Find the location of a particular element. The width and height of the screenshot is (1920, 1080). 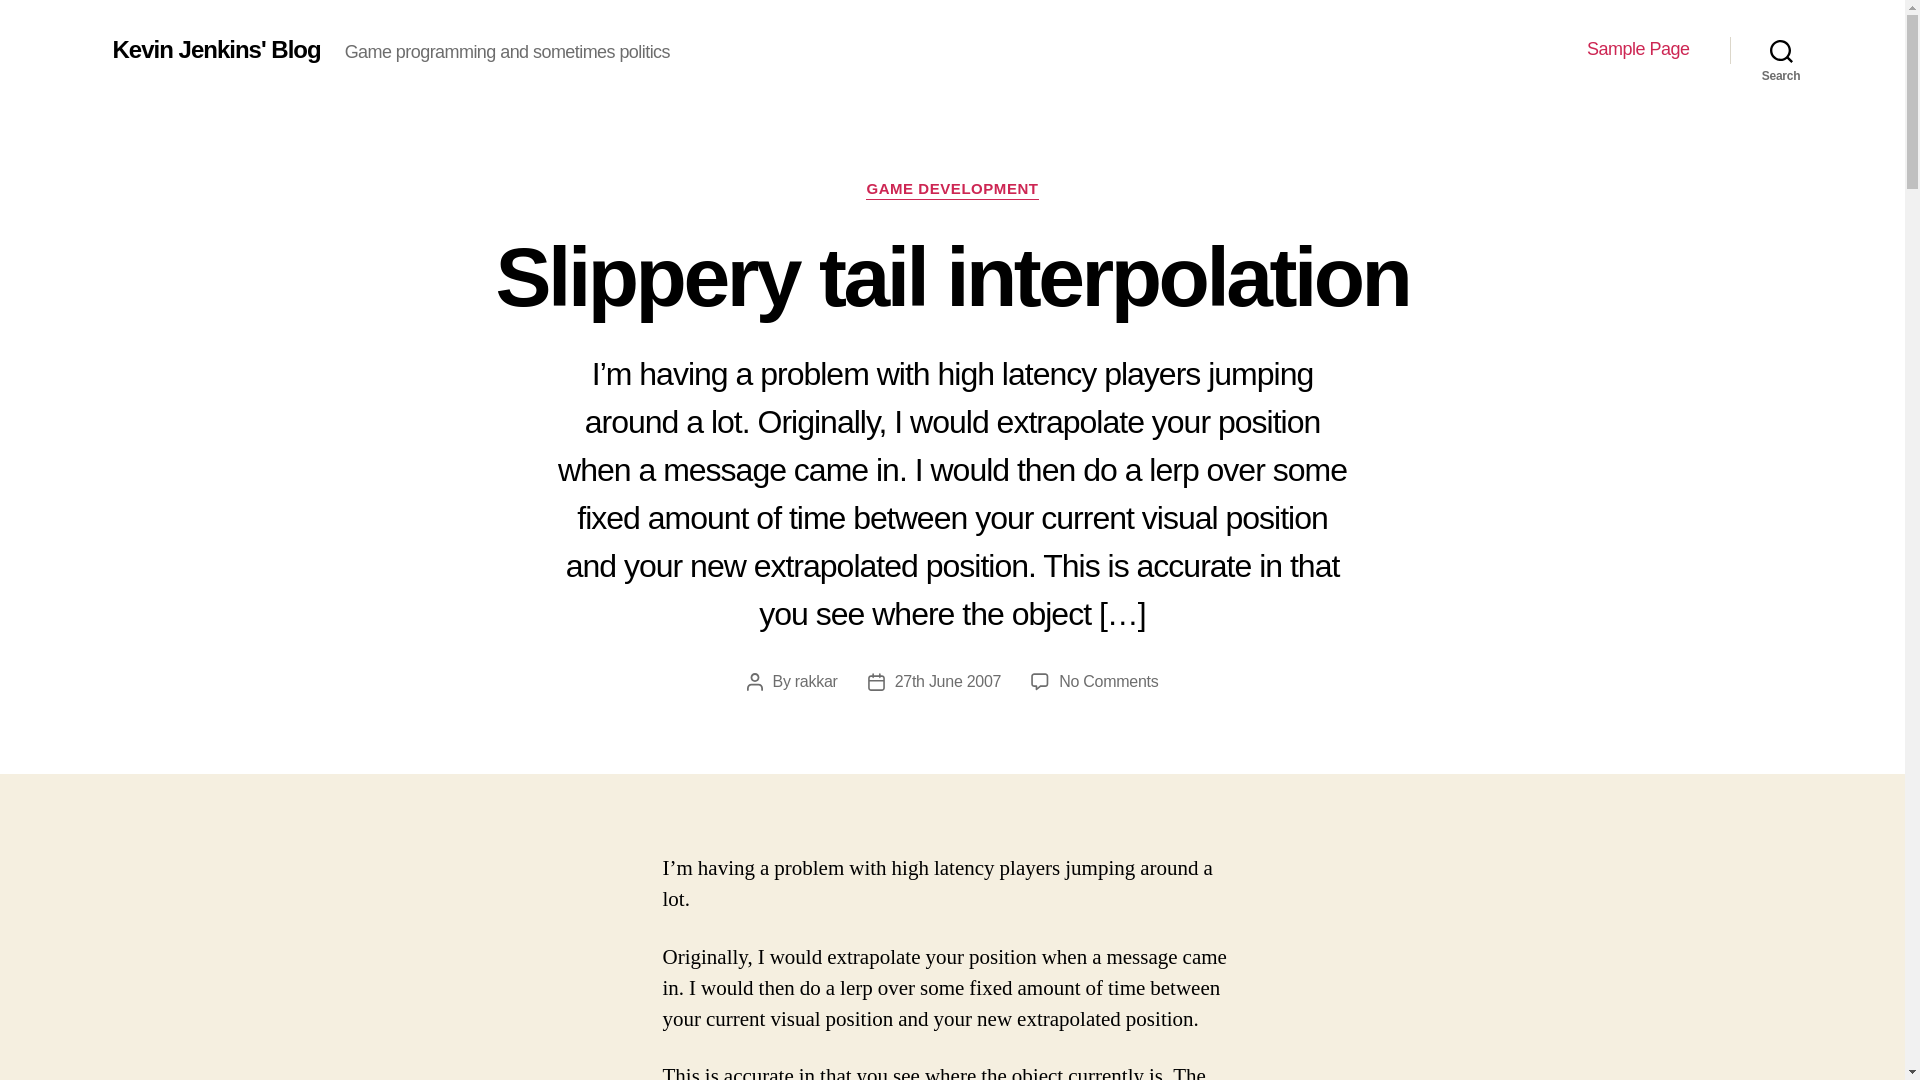

27th June 2007 is located at coordinates (948, 681).